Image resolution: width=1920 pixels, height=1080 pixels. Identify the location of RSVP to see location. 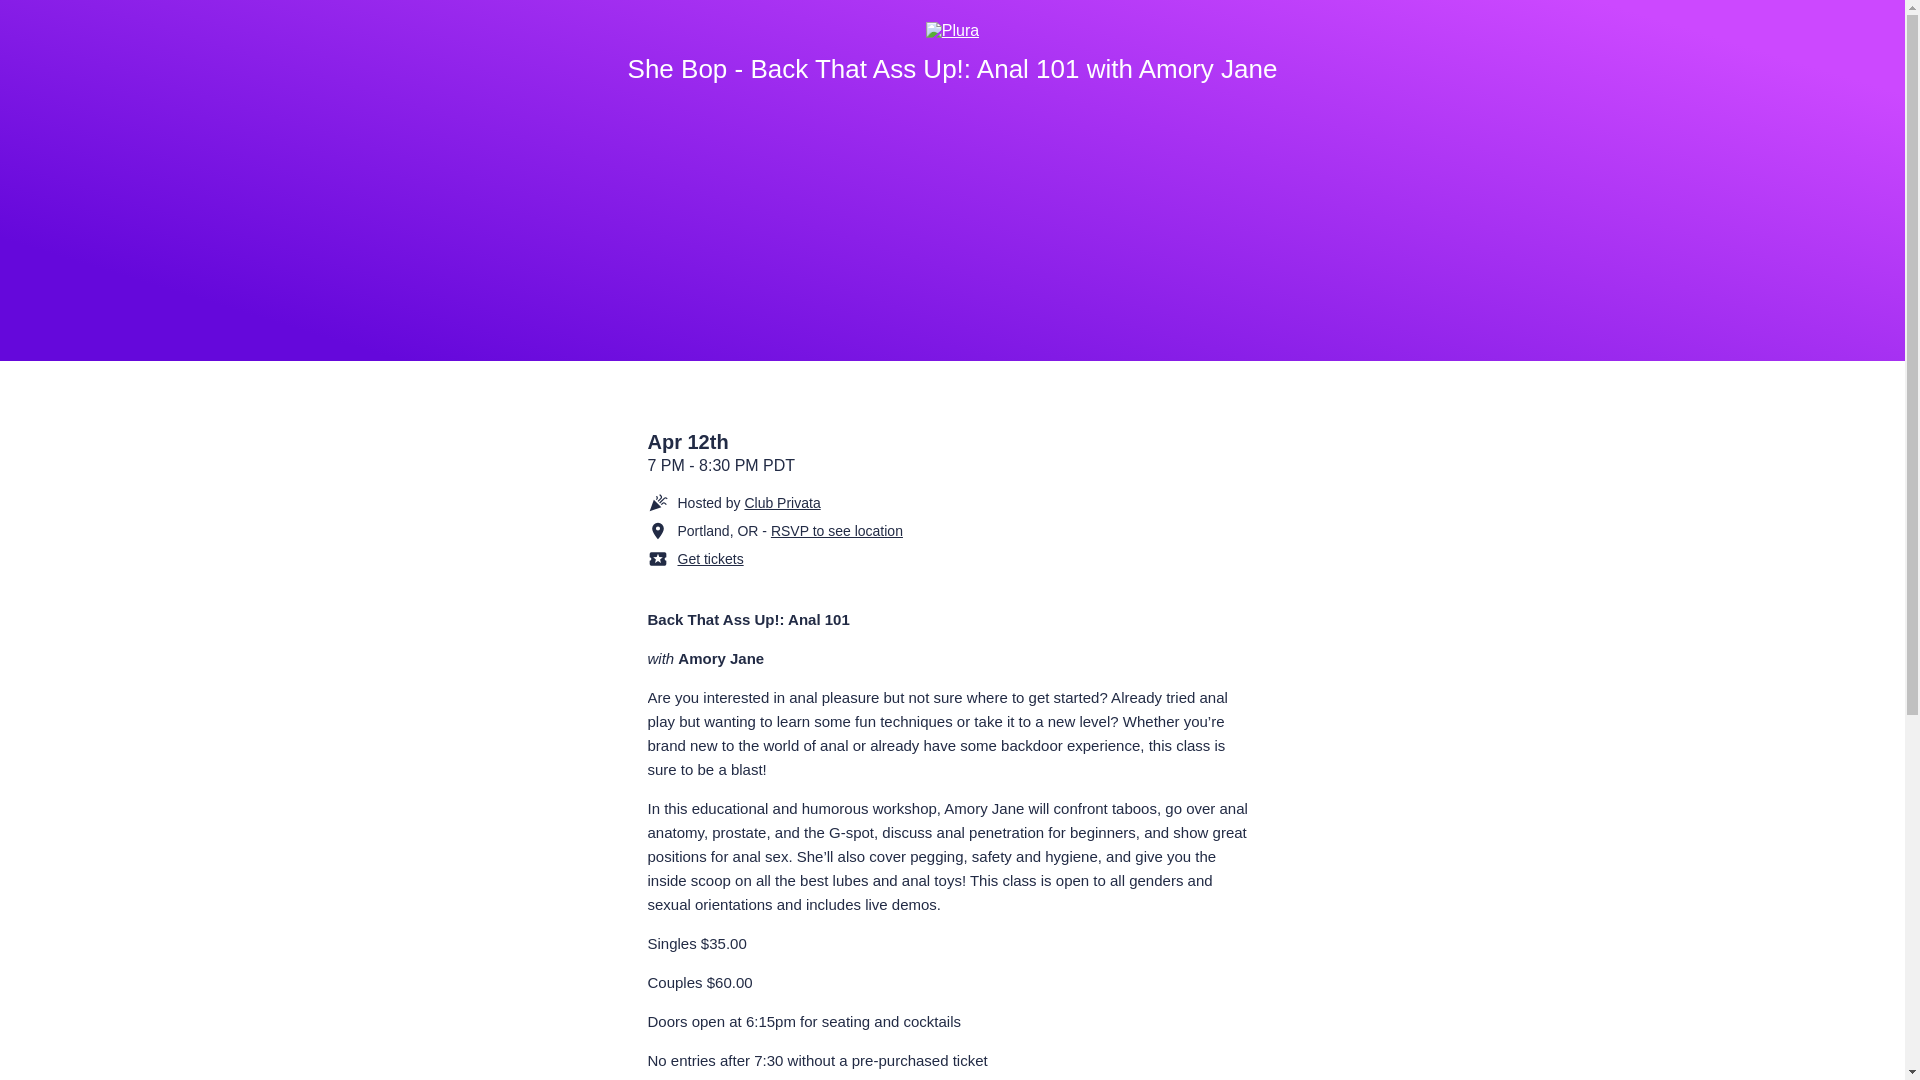
(836, 530).